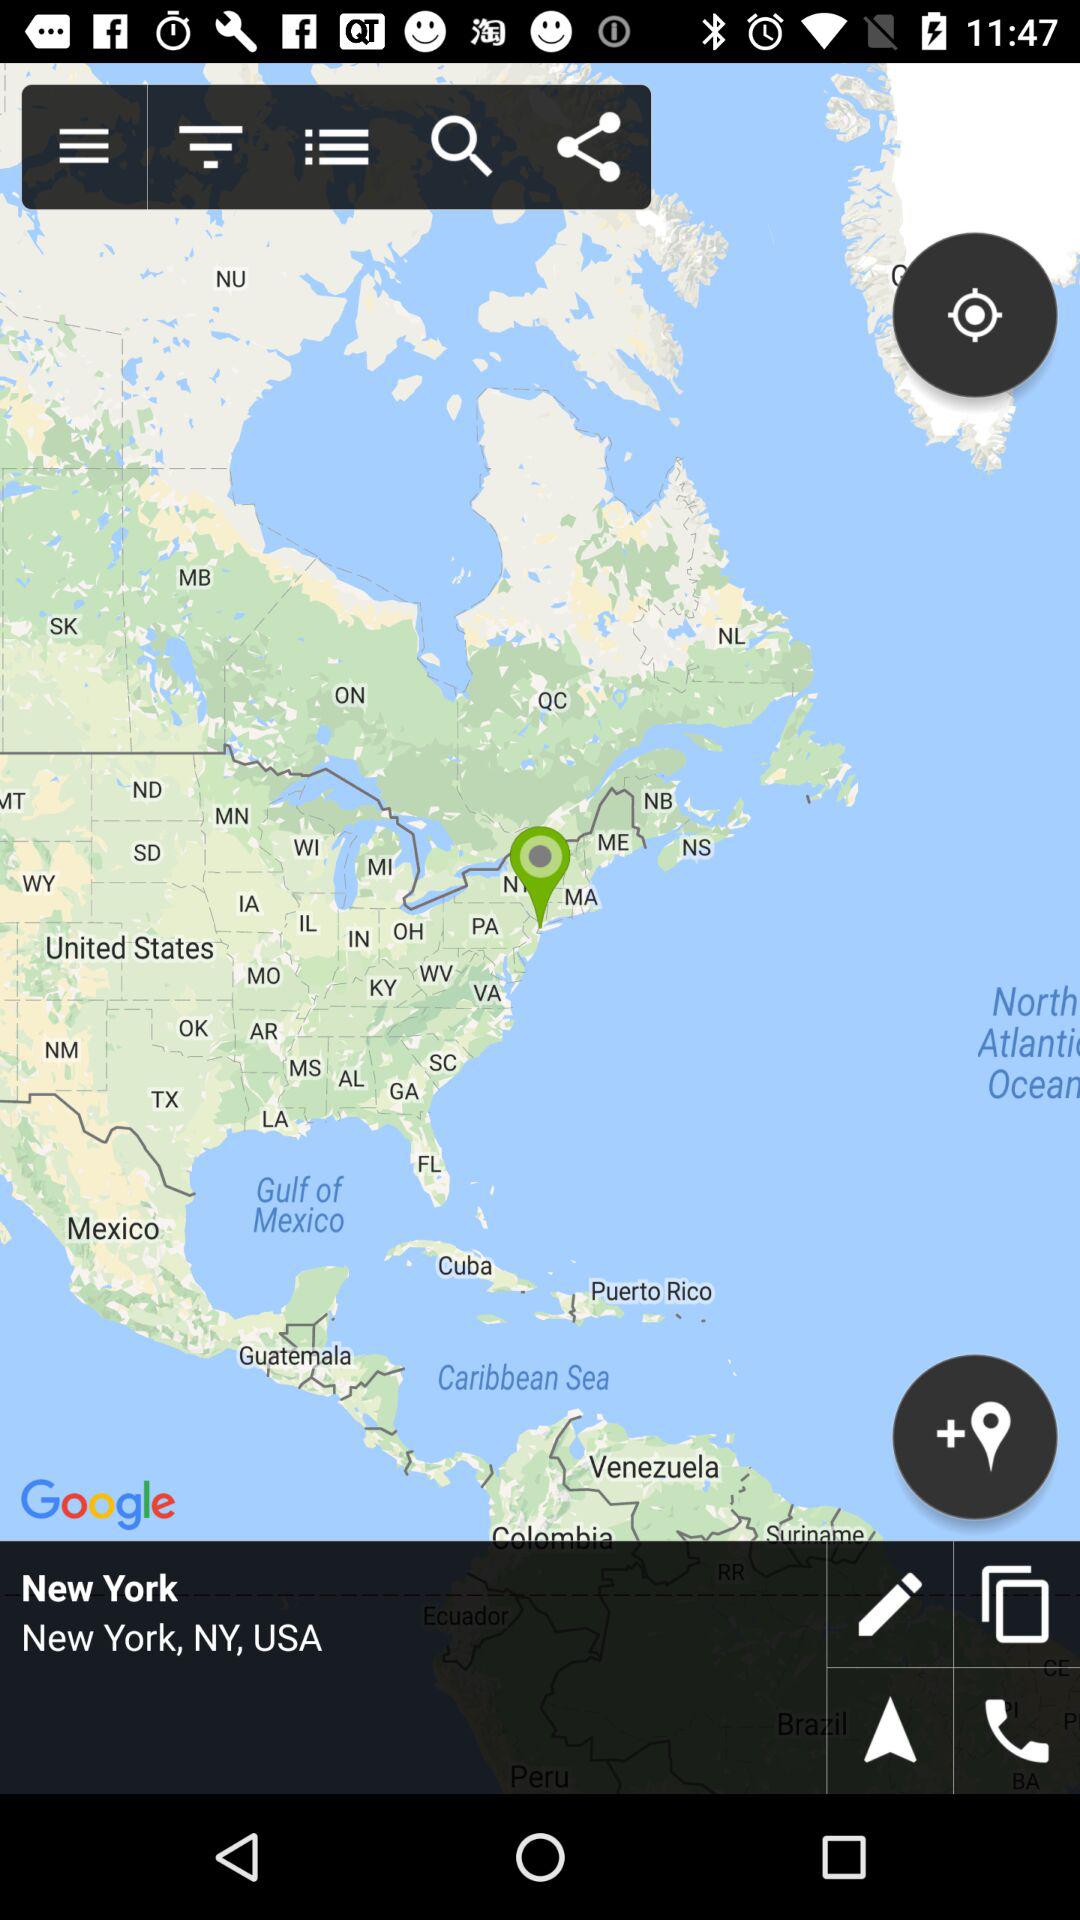 The image size is (1080, 1920). Describe the element at coordinates (462, 147) in the screenshot. I see `search icon` at that location.